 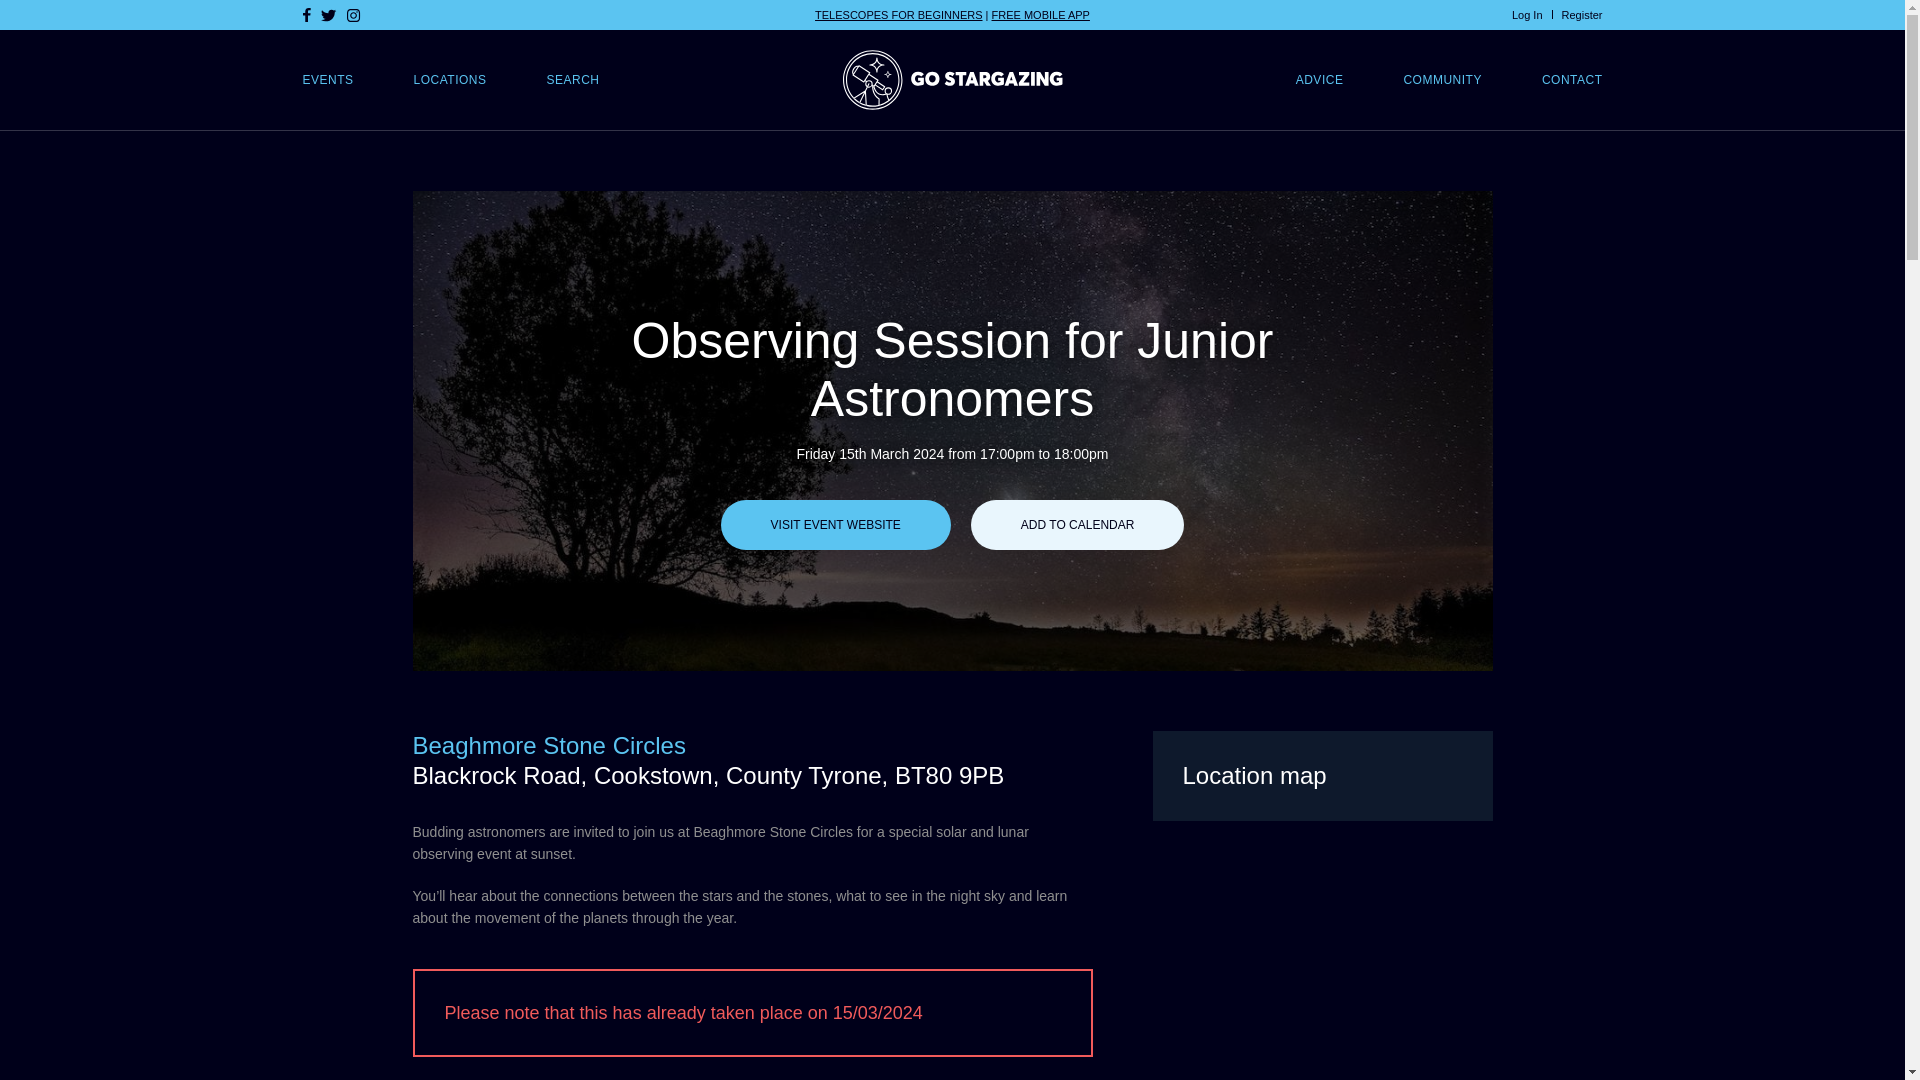 I want to click on Instagram, so click(x=352, y=14).